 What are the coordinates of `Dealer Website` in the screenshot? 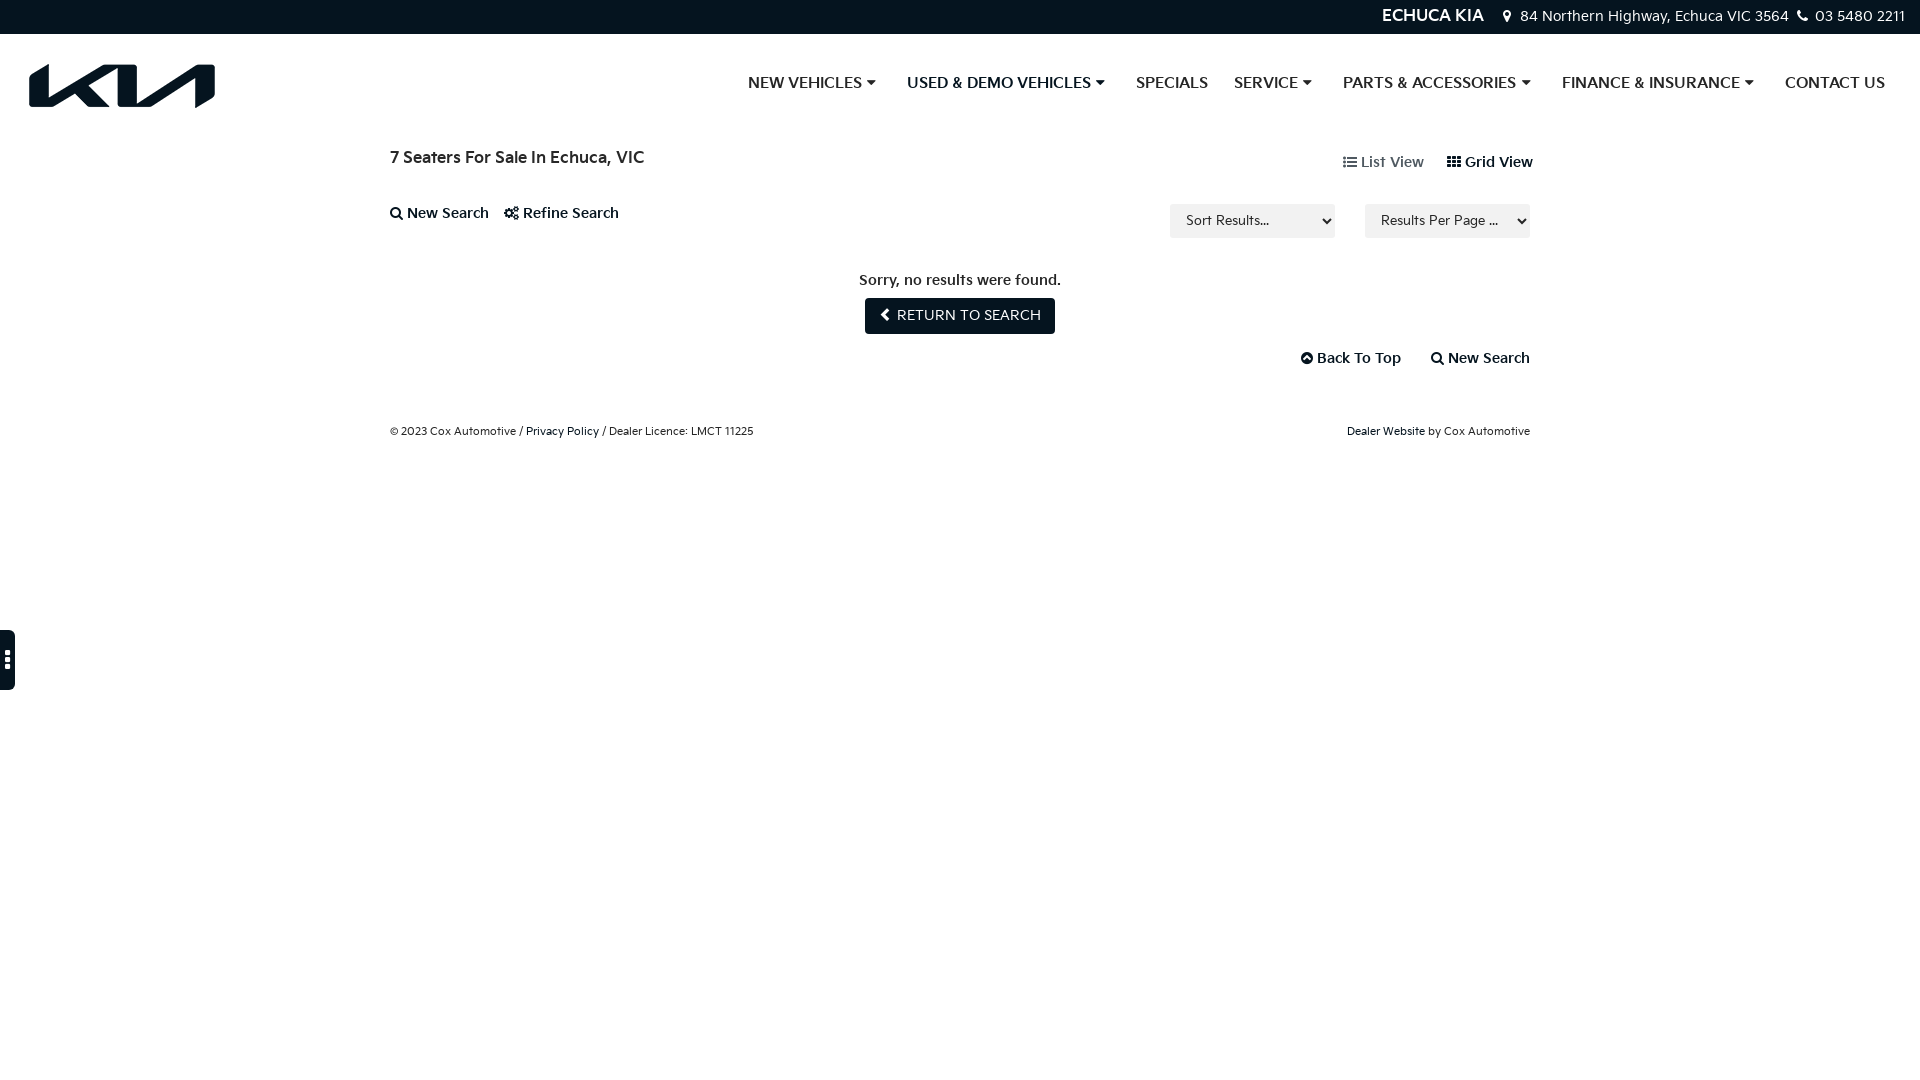 It's located at (1386, 432).